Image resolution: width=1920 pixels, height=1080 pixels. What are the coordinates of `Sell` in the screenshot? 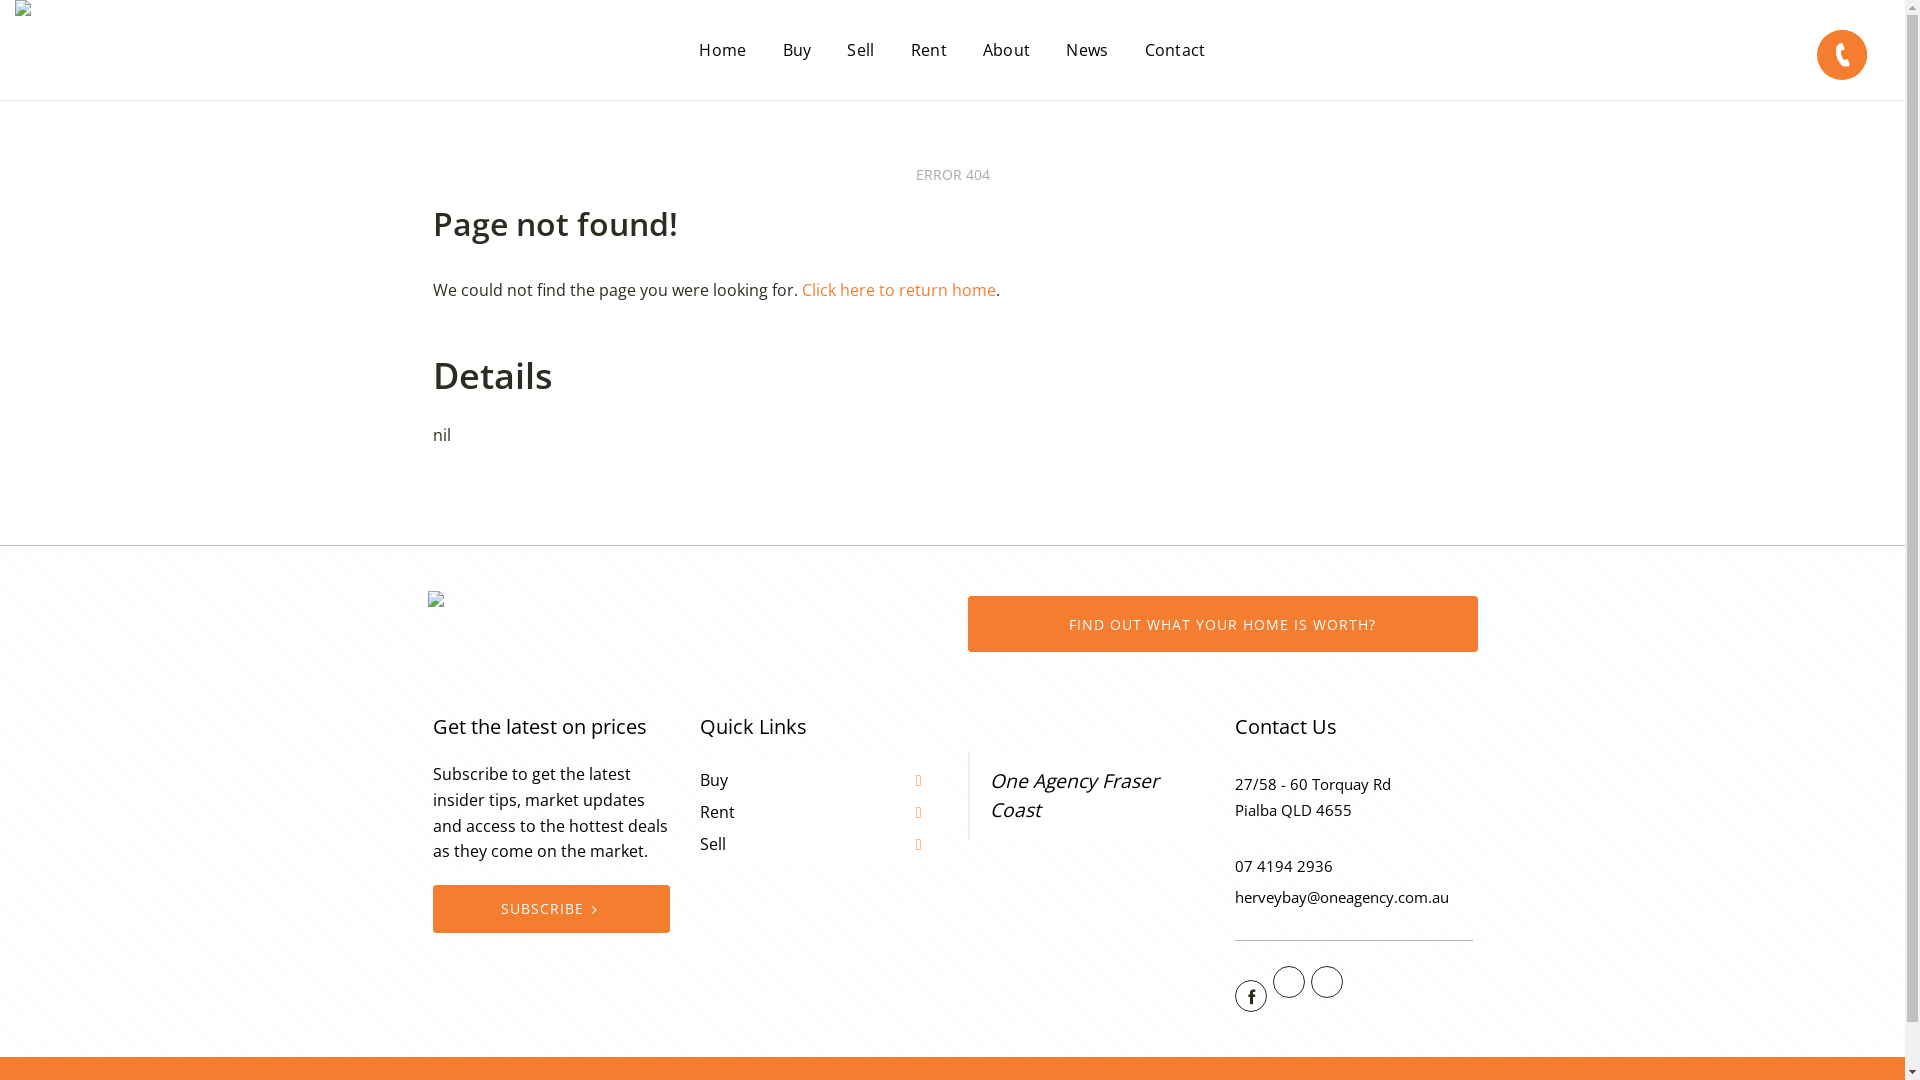 It's located at (860, 50).